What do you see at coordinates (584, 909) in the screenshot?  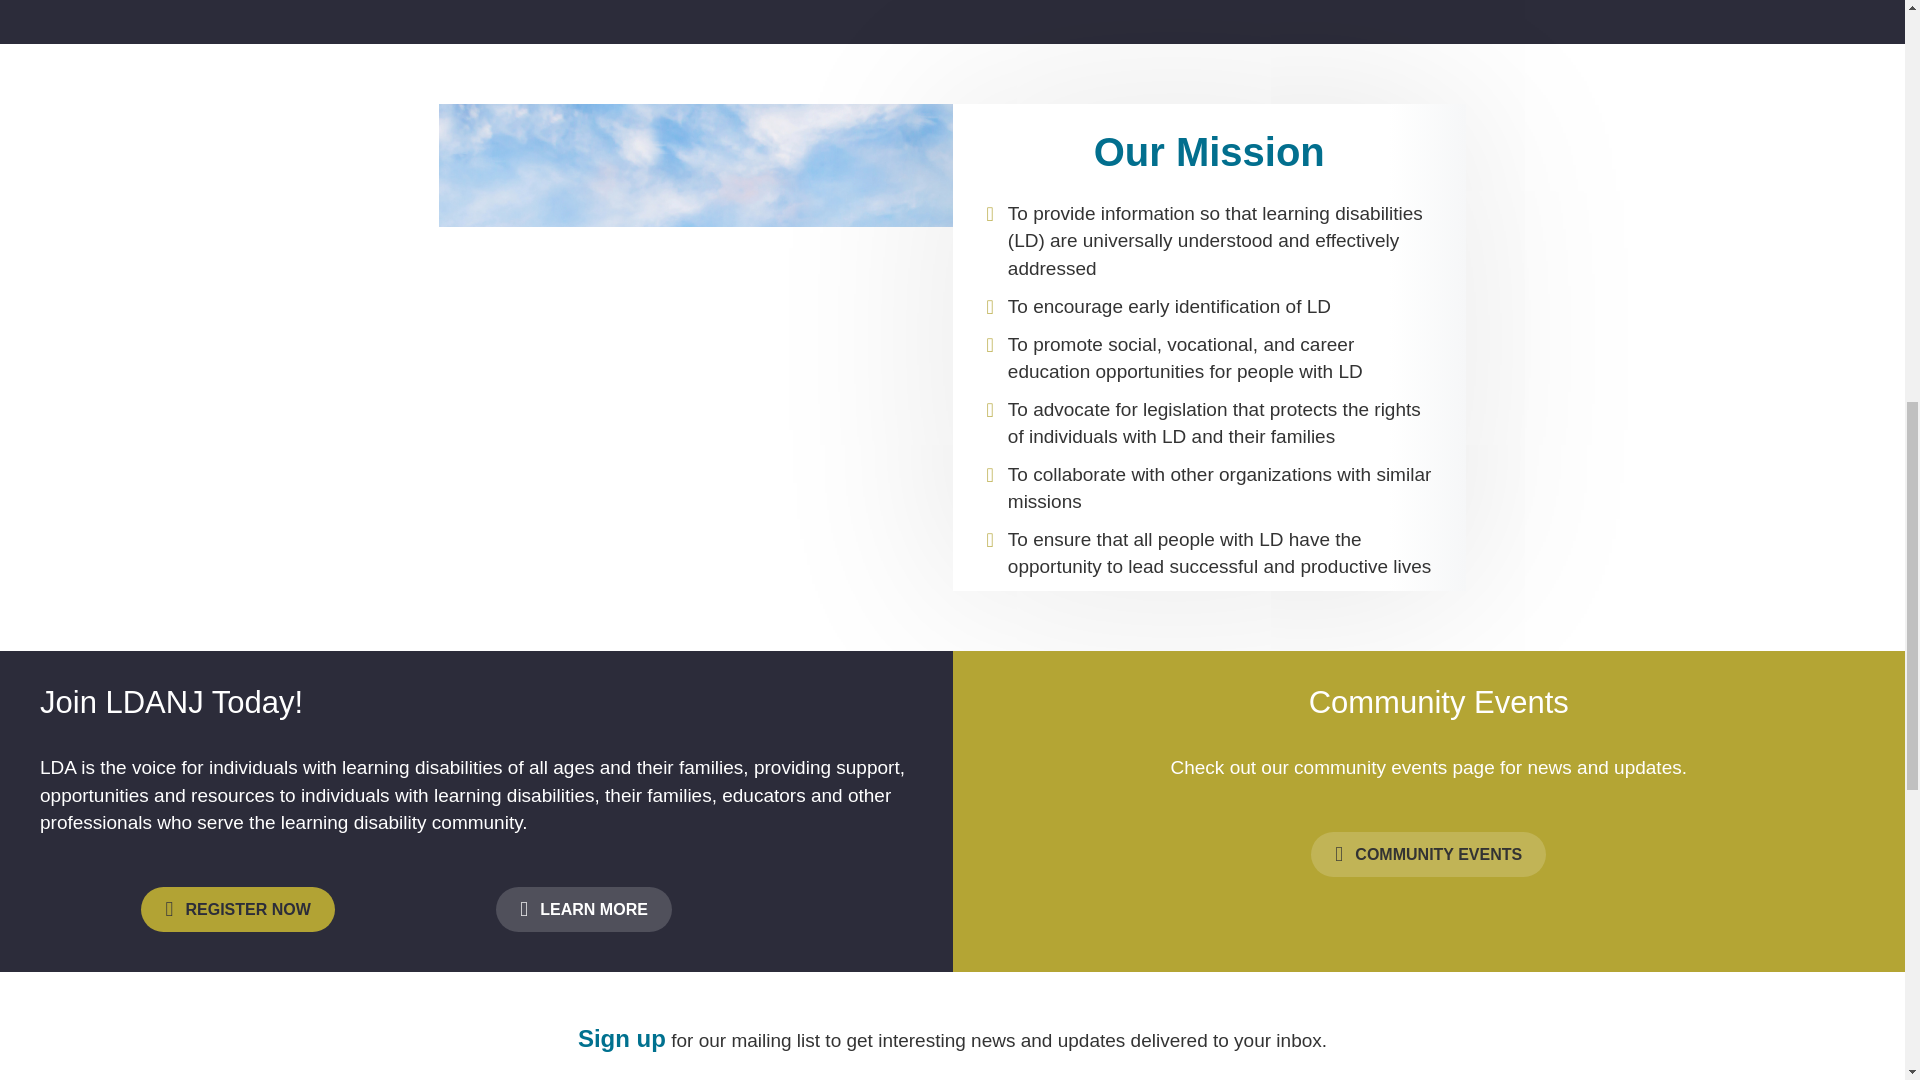 I see `LEARN MORE` at bounding box center [584, 909].